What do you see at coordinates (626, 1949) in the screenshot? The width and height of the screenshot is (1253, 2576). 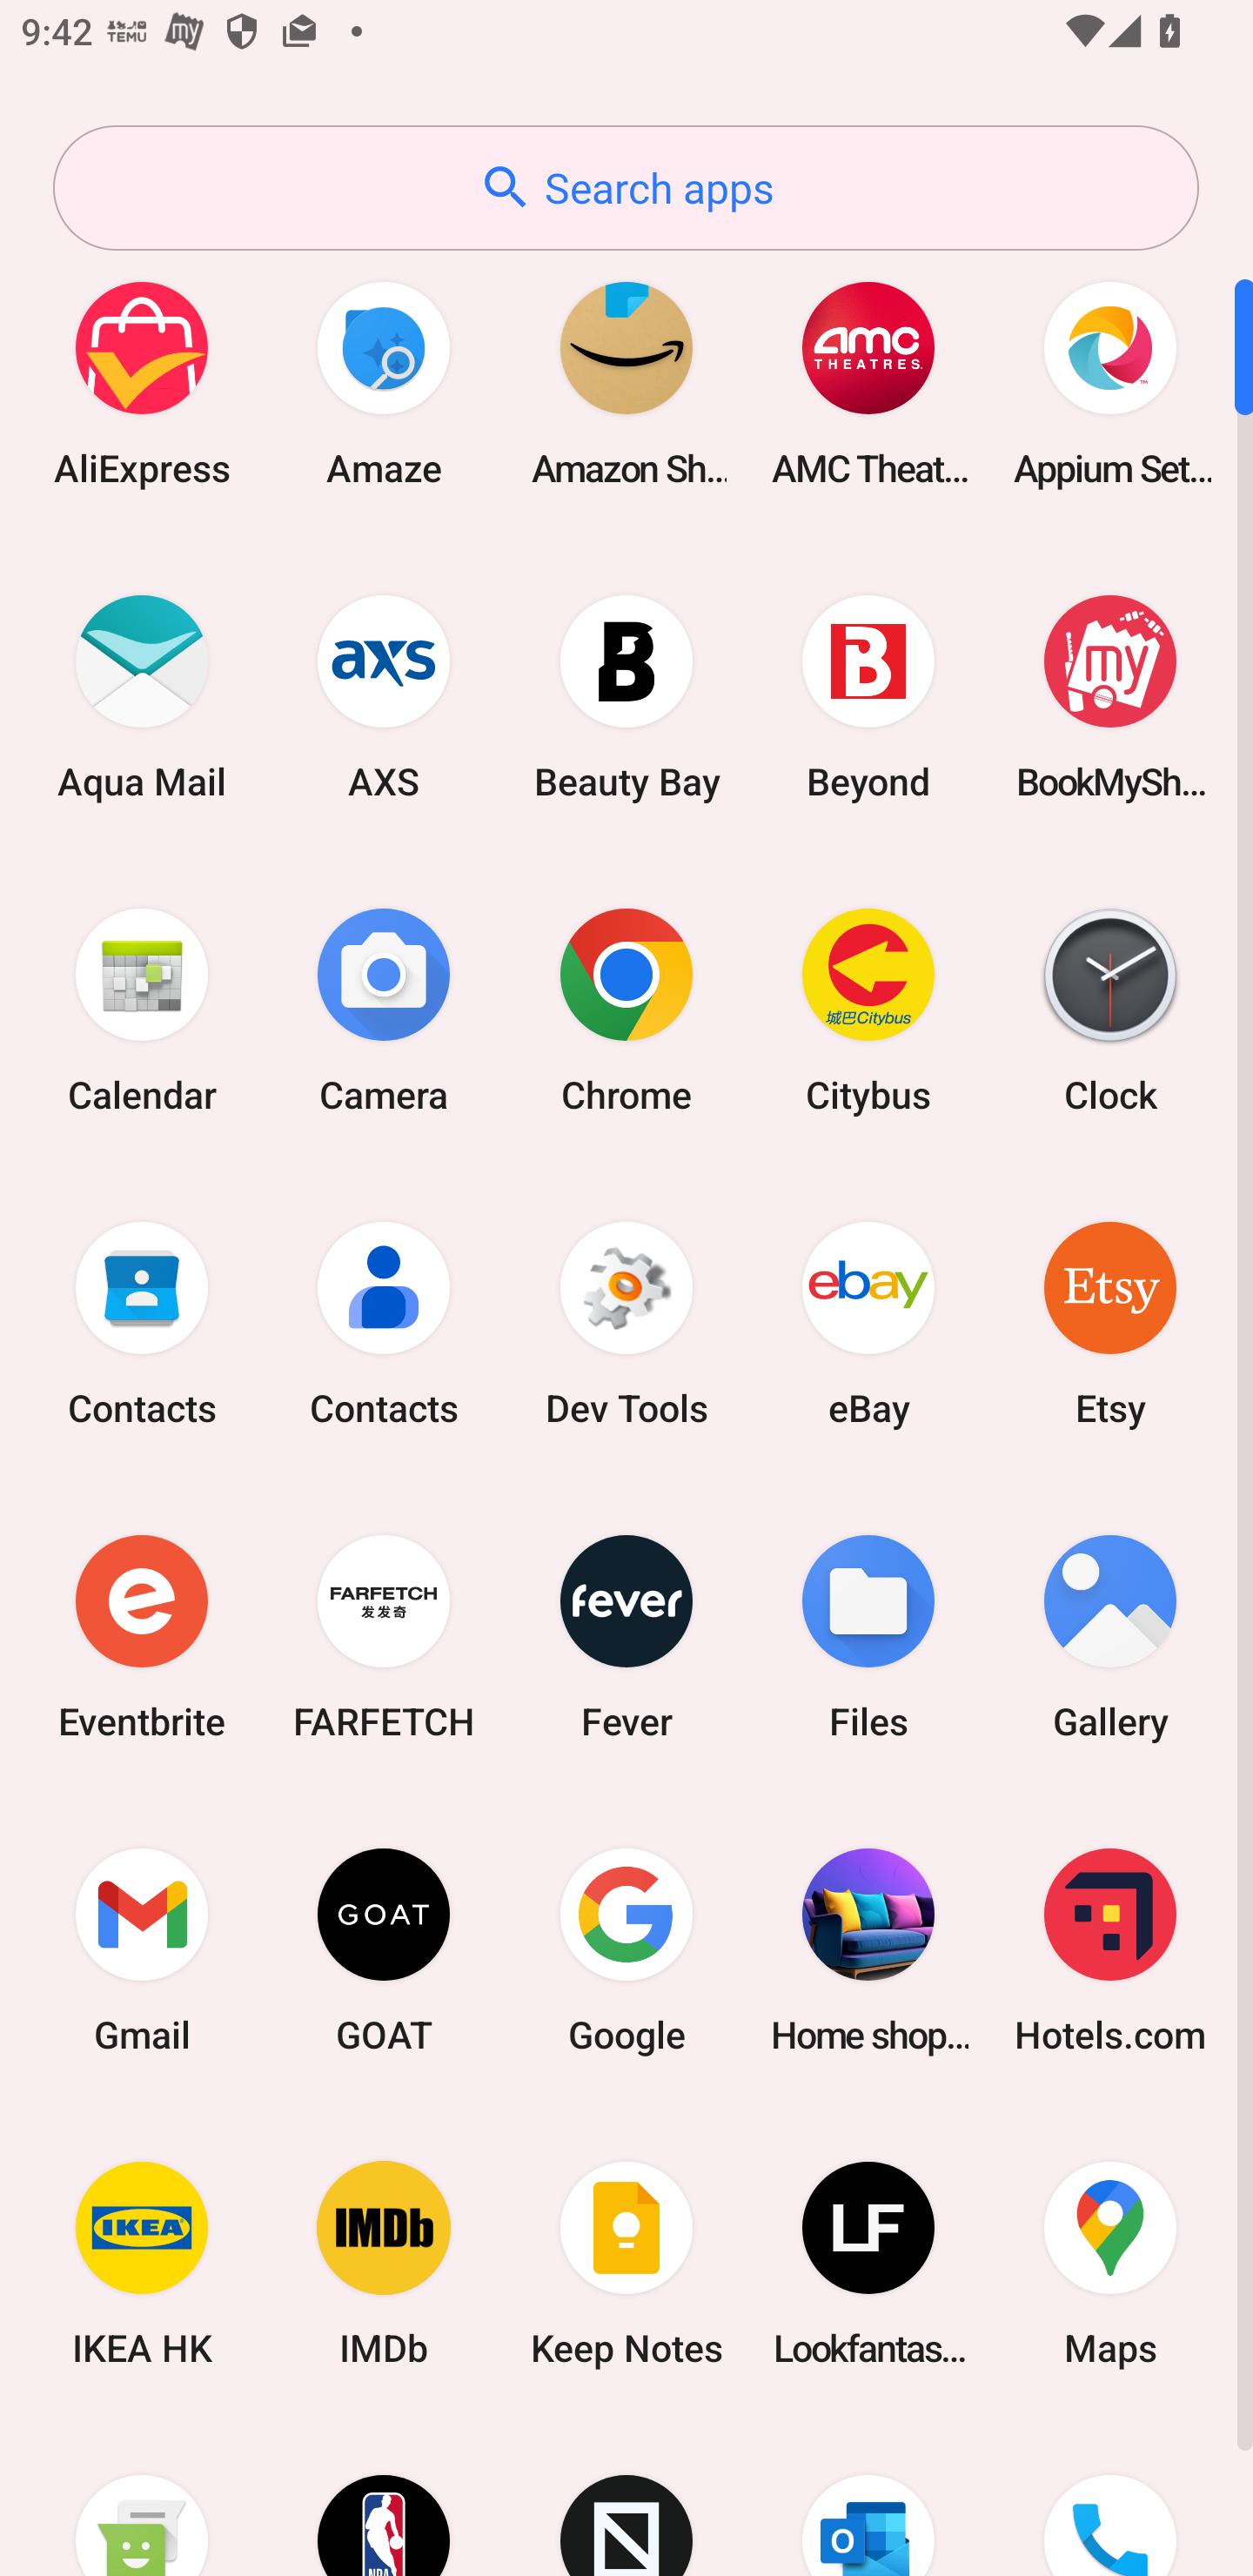 I see `Google` at bounding box center [626, 1949].